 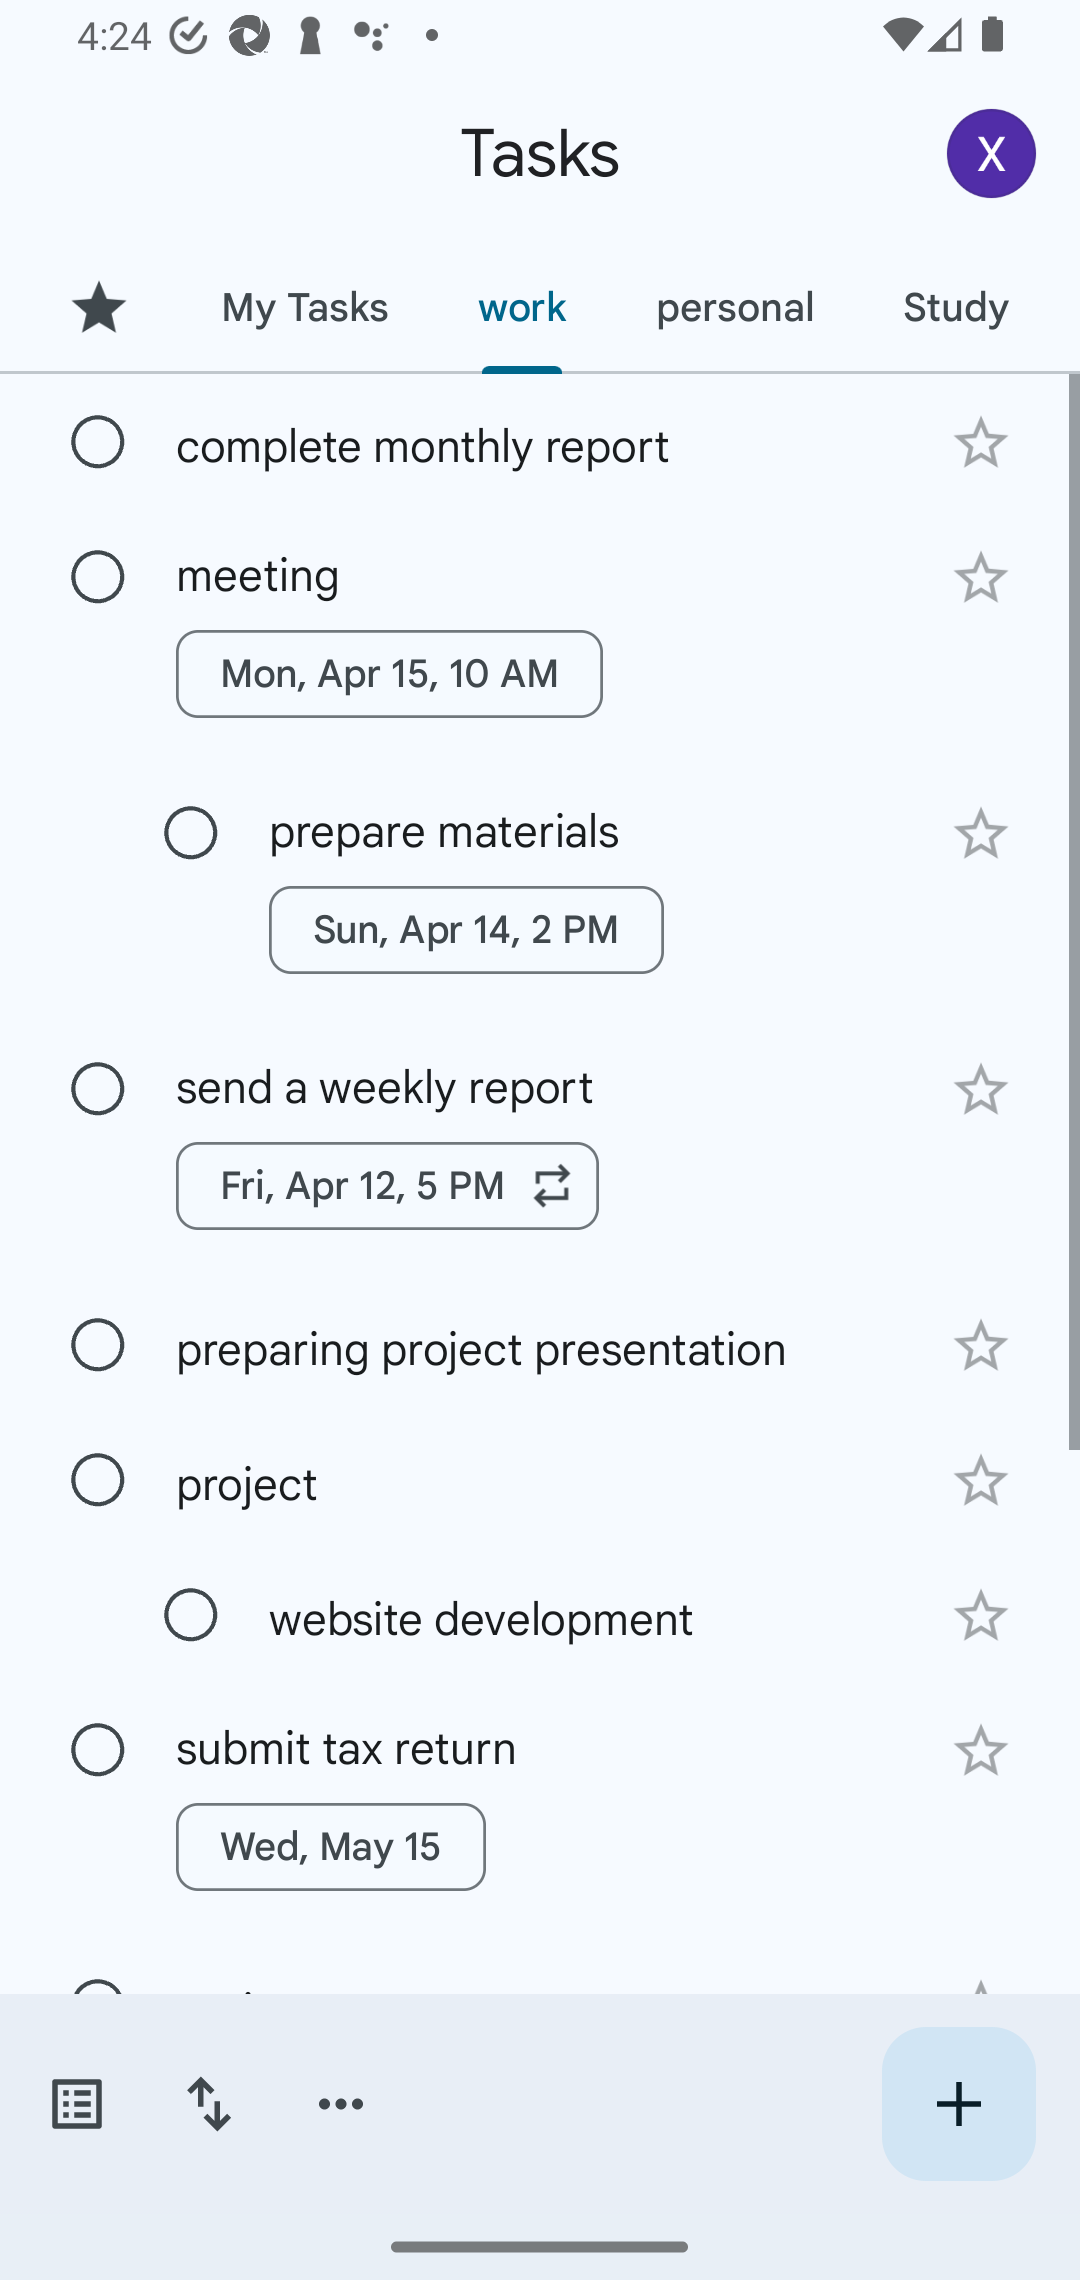 I want to click on Fri, Apr 12, 5 PM, so click(x=388, y=1185).